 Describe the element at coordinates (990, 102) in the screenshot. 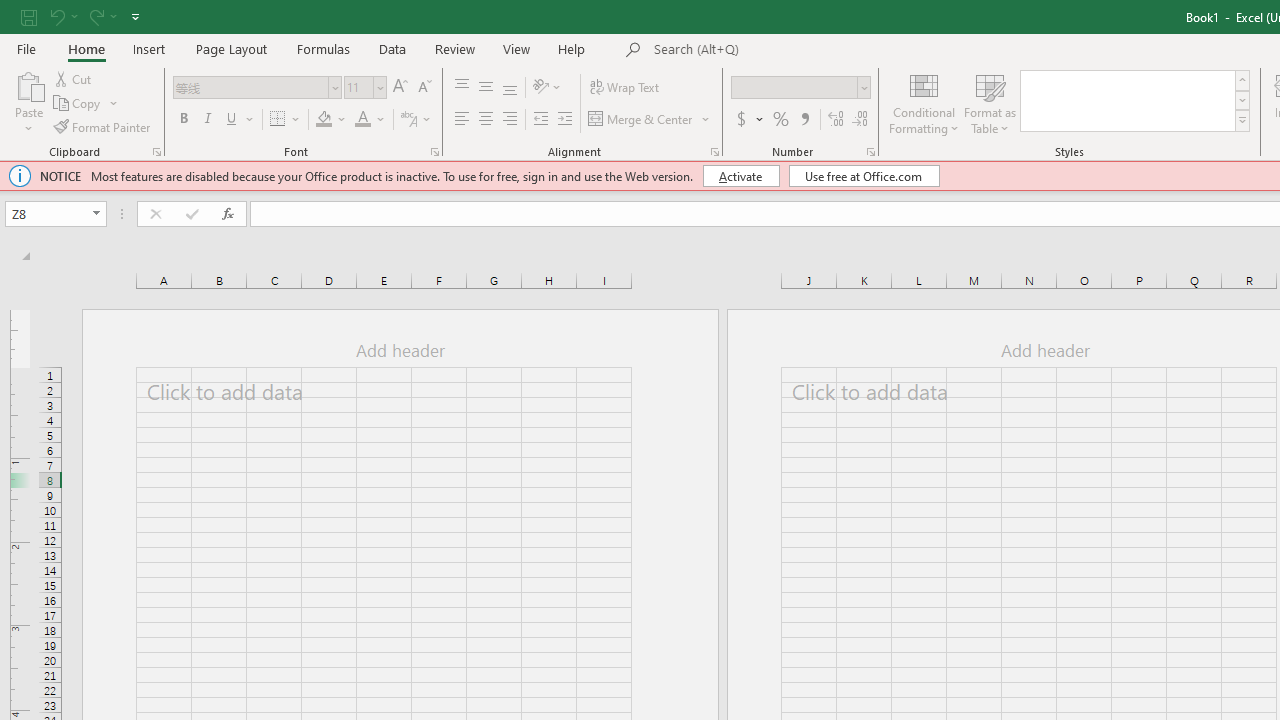

I see `Format as Table` at that location.